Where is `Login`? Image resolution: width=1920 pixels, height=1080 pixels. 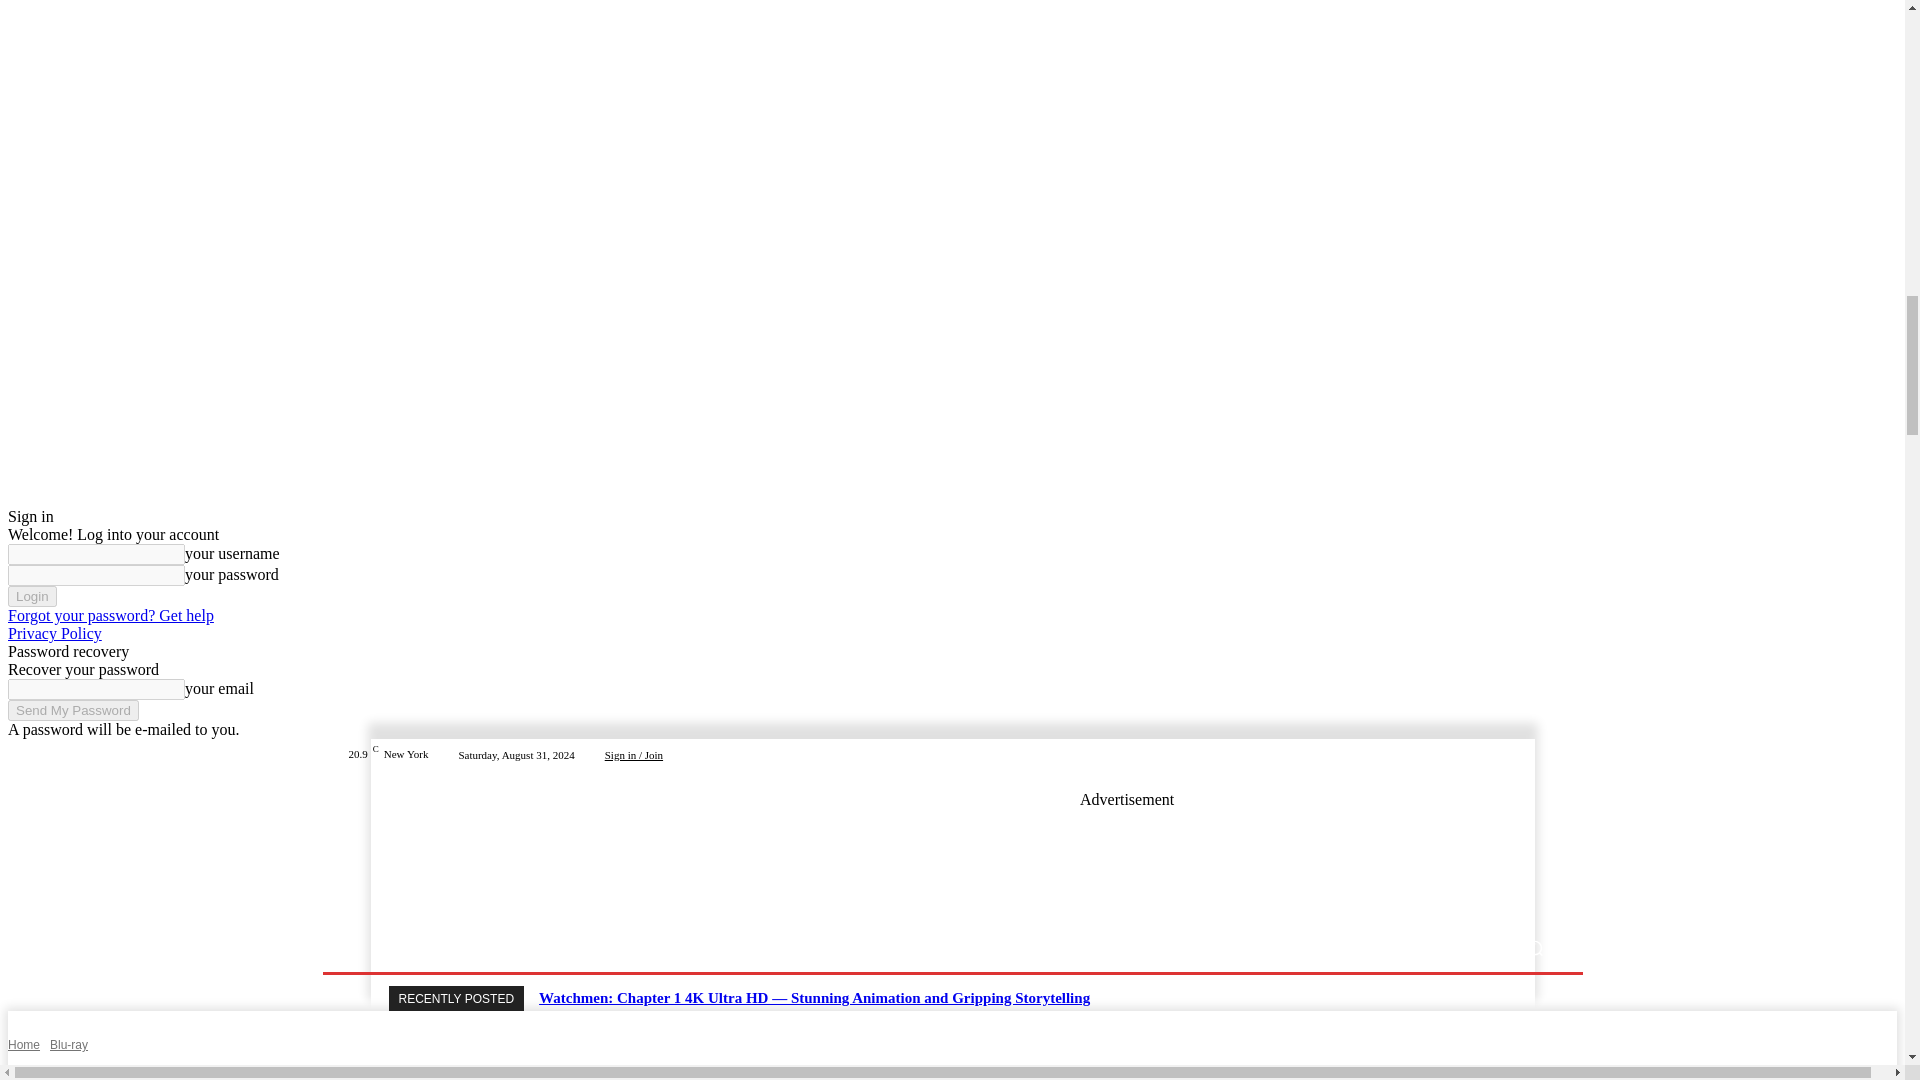
Login is located at coordinates (32, 596).